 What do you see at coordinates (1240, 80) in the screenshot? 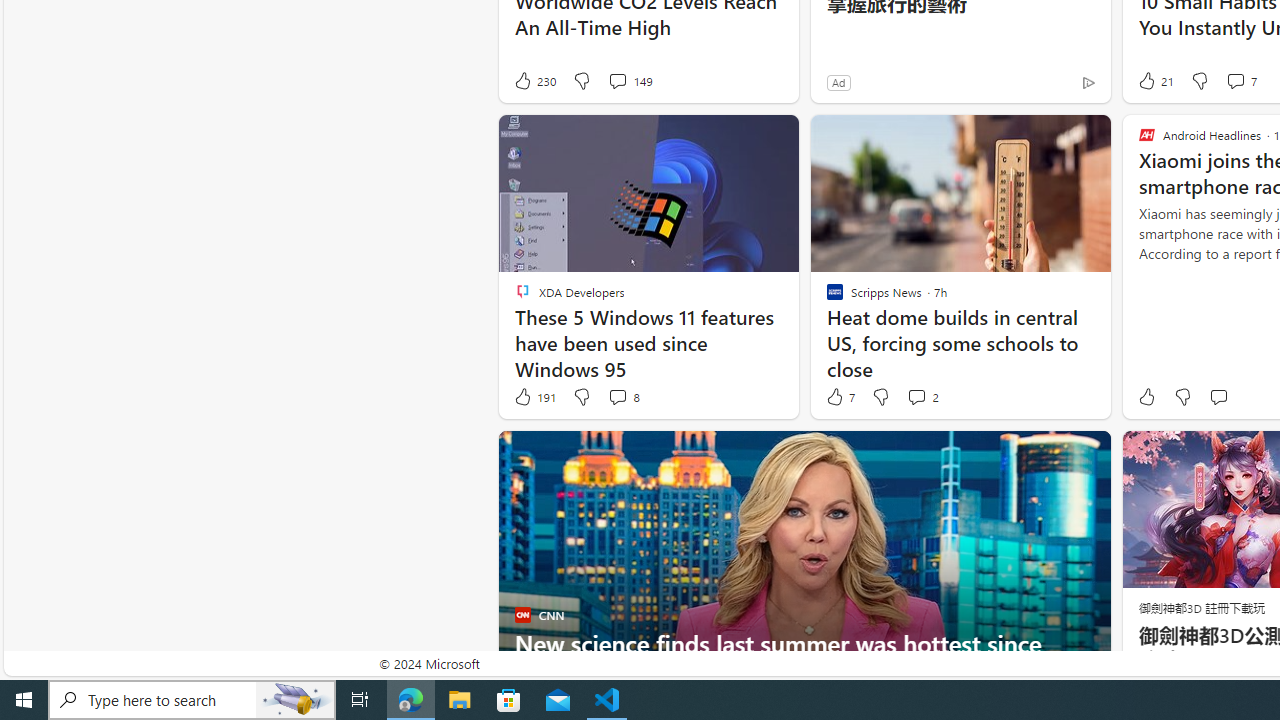
I see `View comments 7 Comment` at bounding box center [1240, 80].